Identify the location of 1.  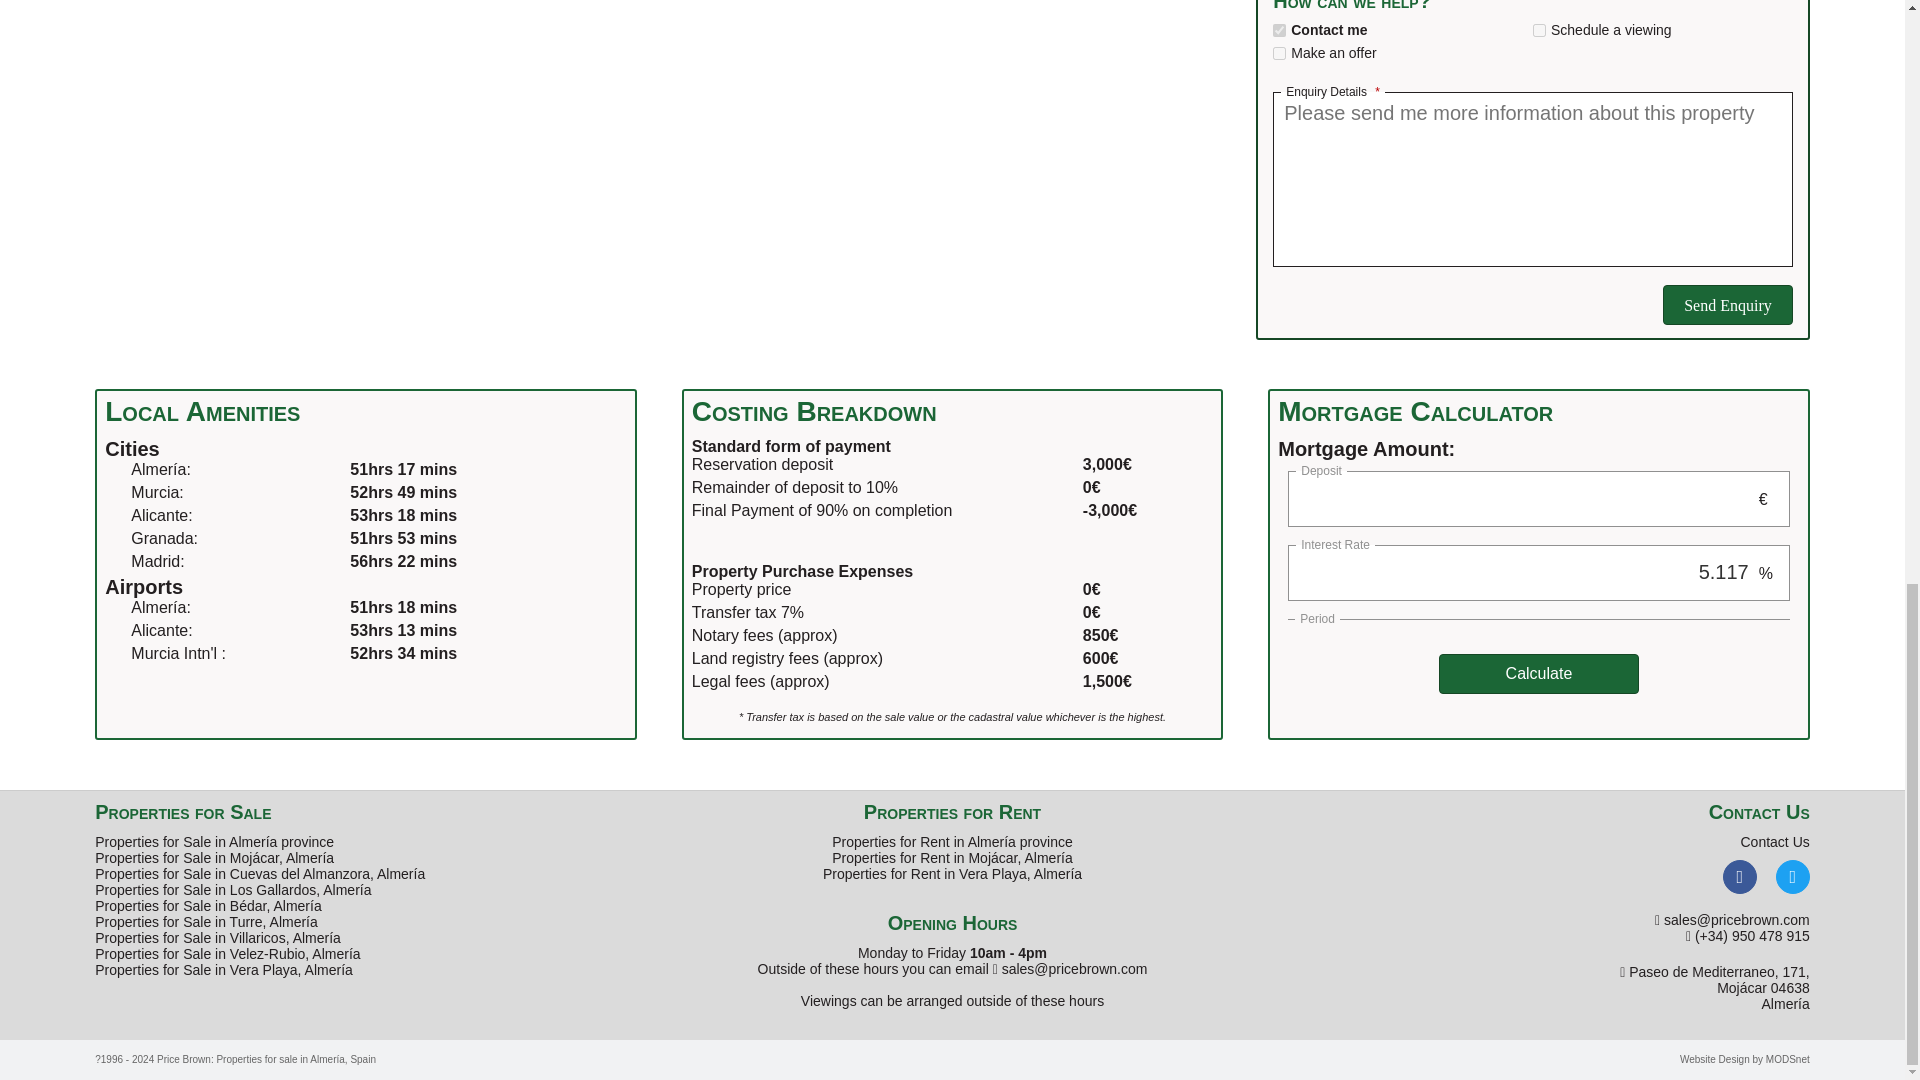
(1538, 30).